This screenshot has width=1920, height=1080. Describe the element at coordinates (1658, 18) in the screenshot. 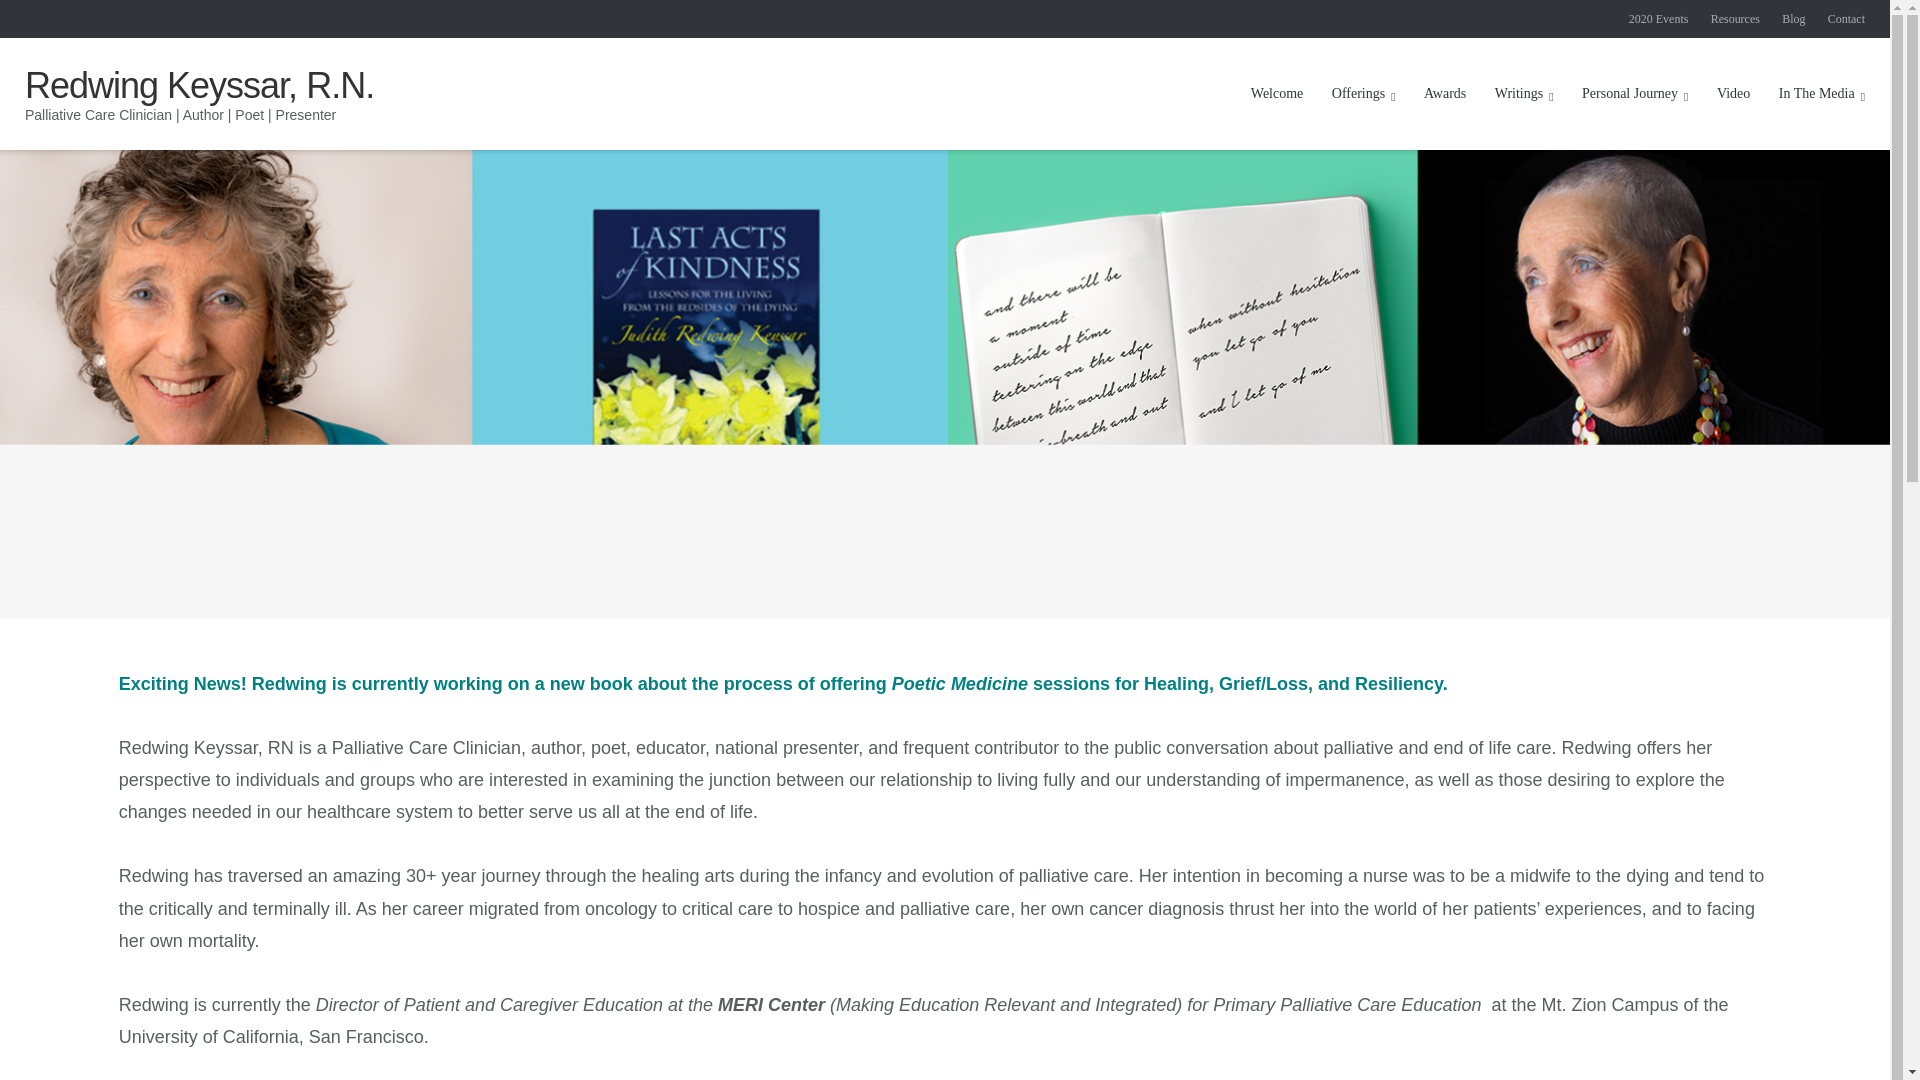

I see `2020 Events` at that location.